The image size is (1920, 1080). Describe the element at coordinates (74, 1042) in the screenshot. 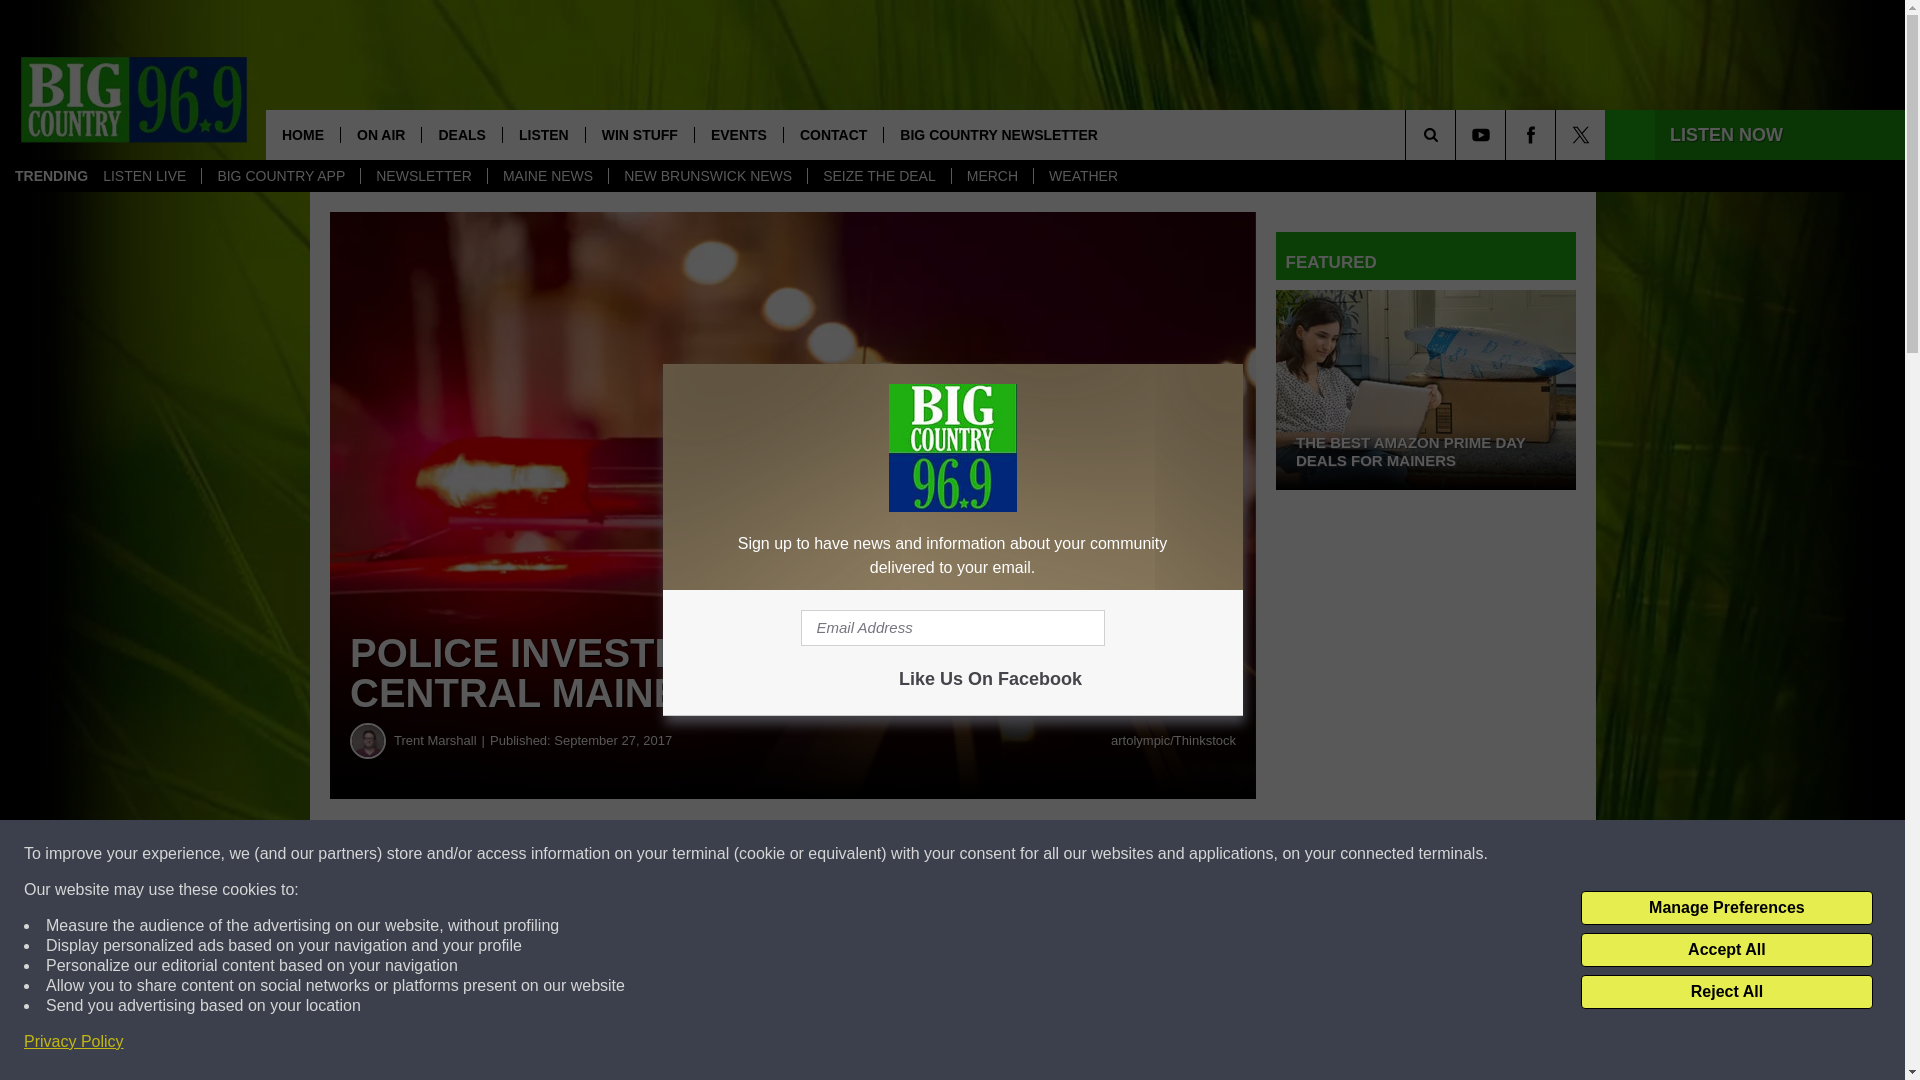

I see `Privacy Policy` at that location.